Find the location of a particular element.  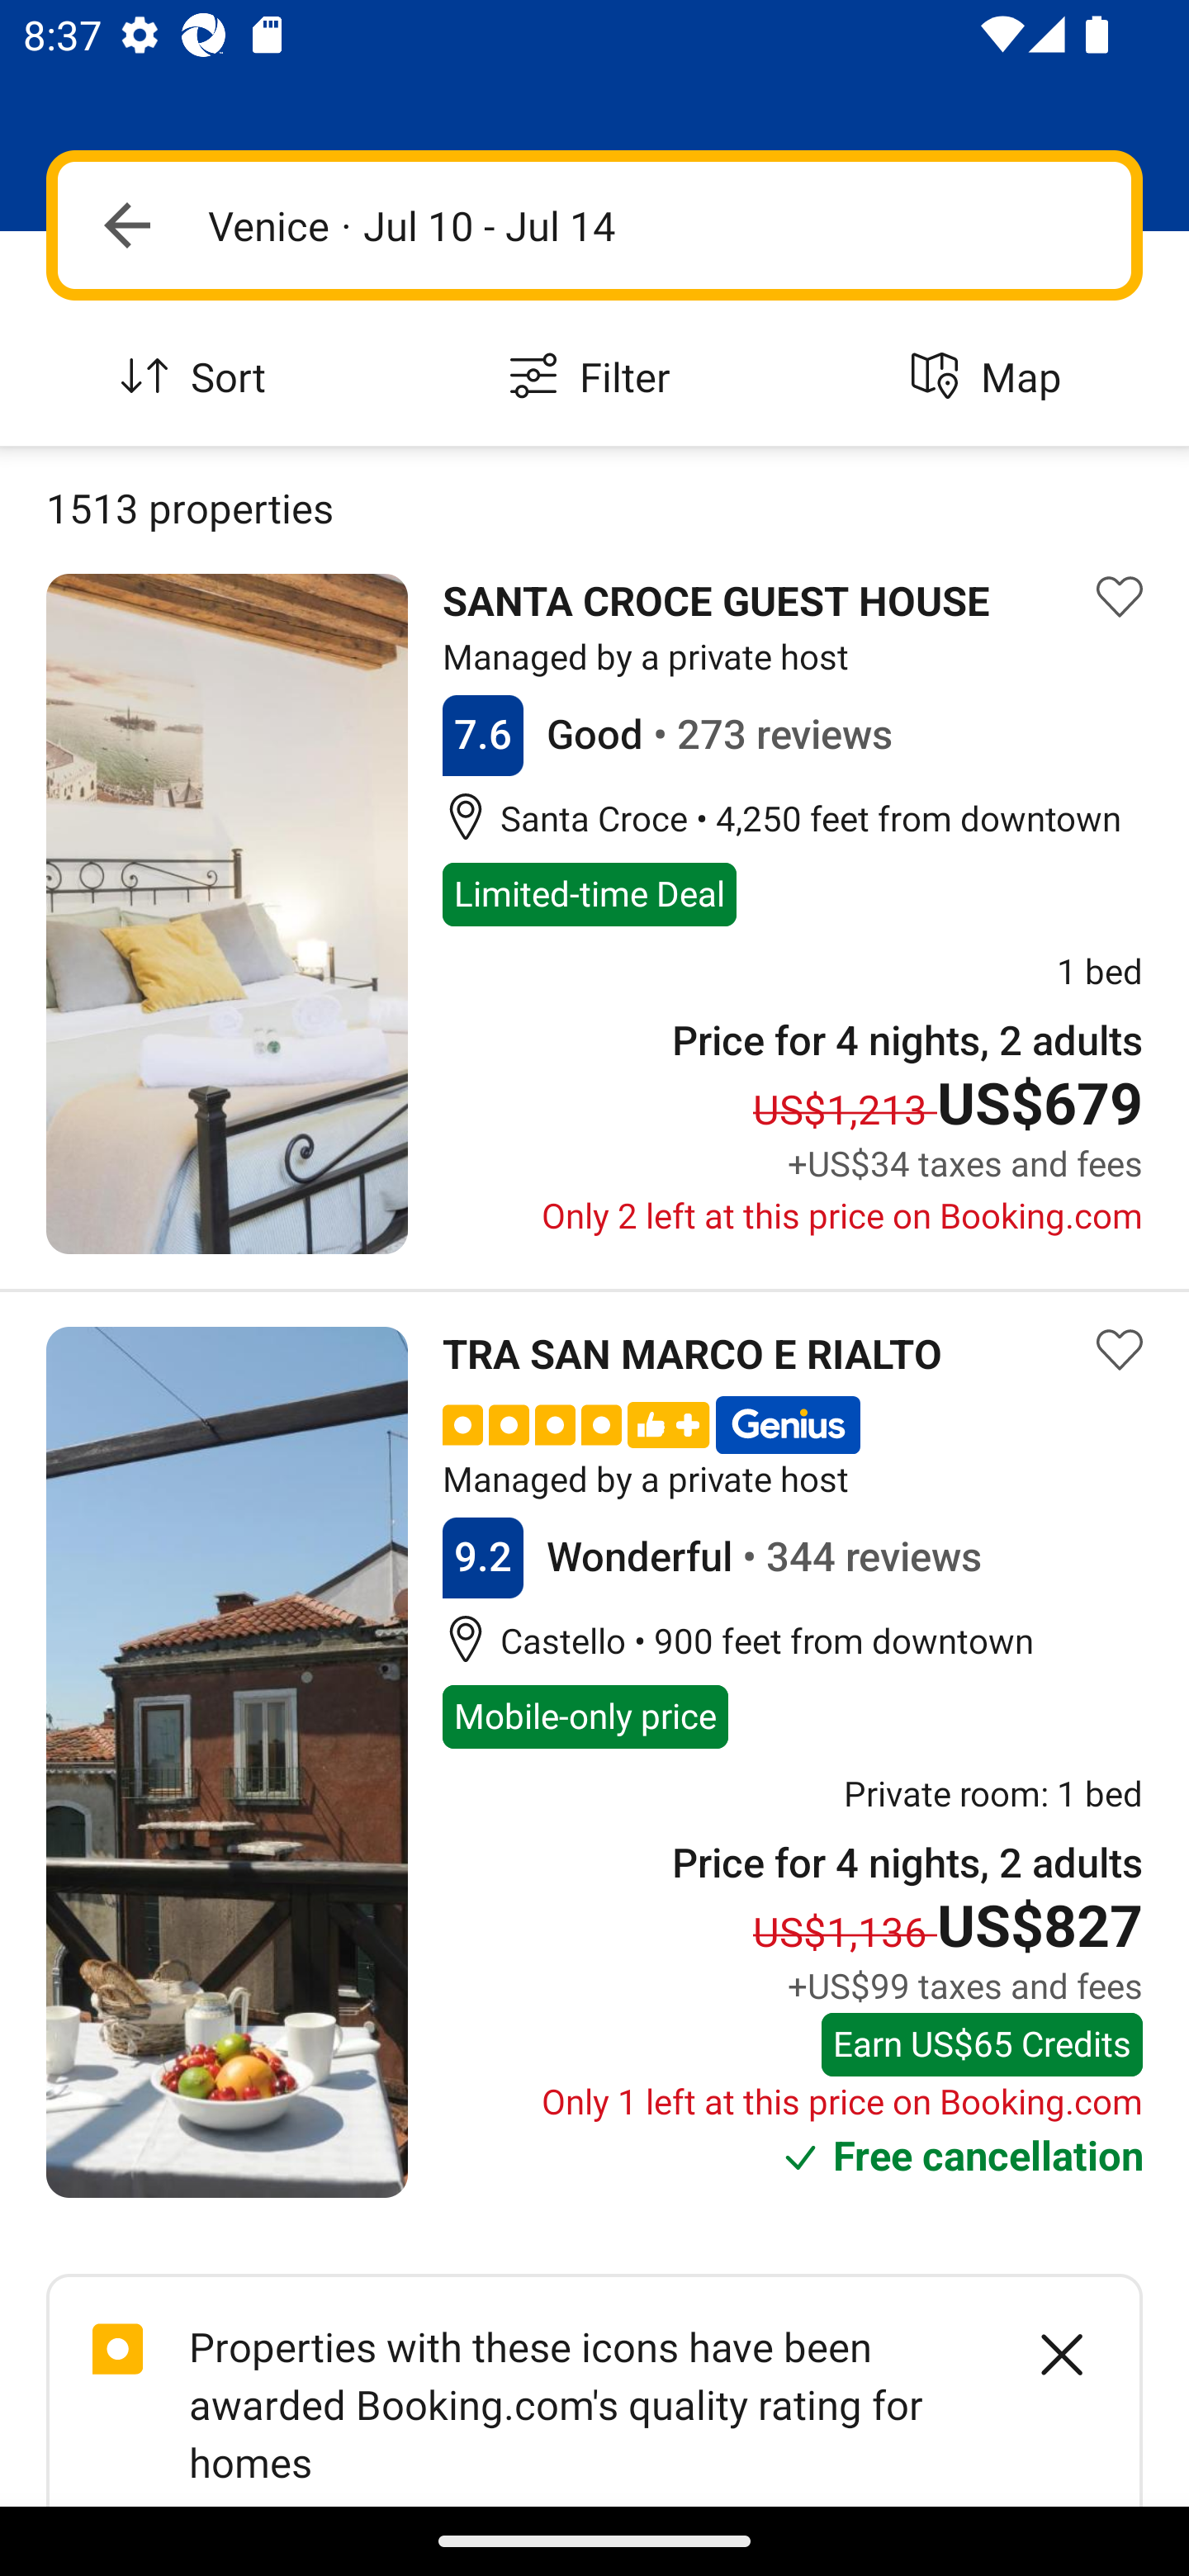

Map is located at coordinates (991, 378).